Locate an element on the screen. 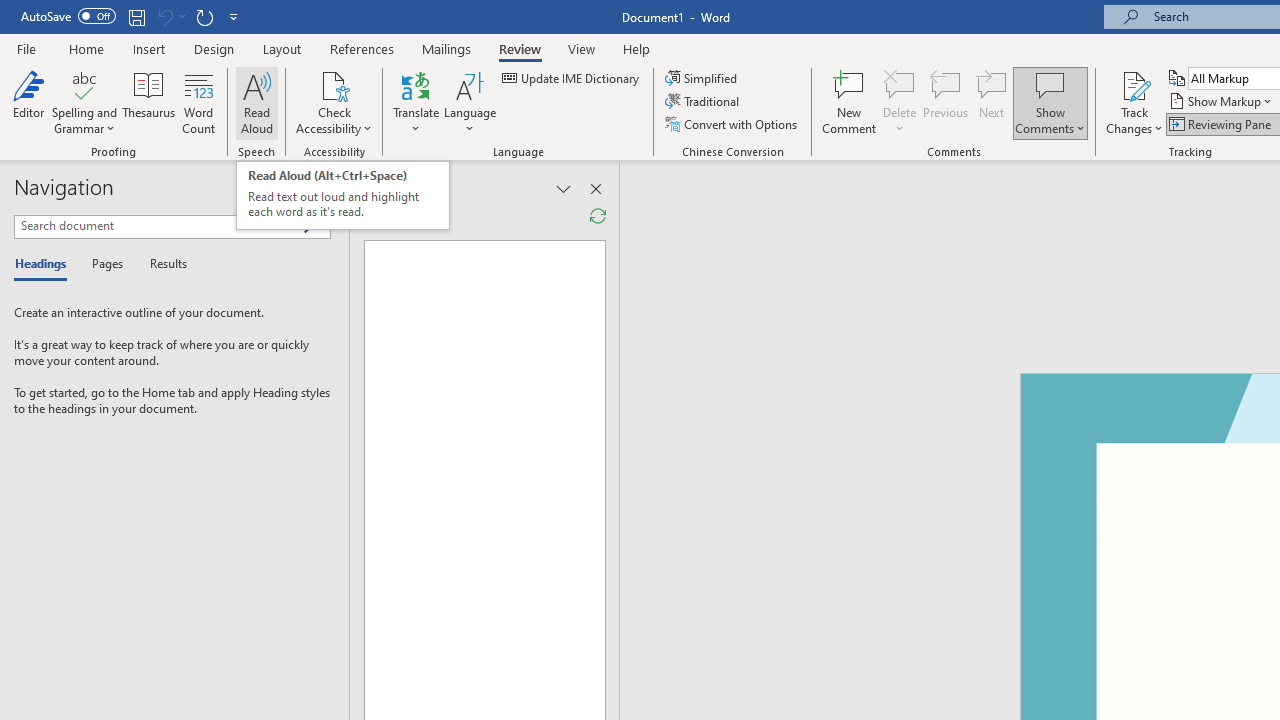 The height and width of the screenshot is (720, 1280). Can't Undo is located at coordinates (164, 16).